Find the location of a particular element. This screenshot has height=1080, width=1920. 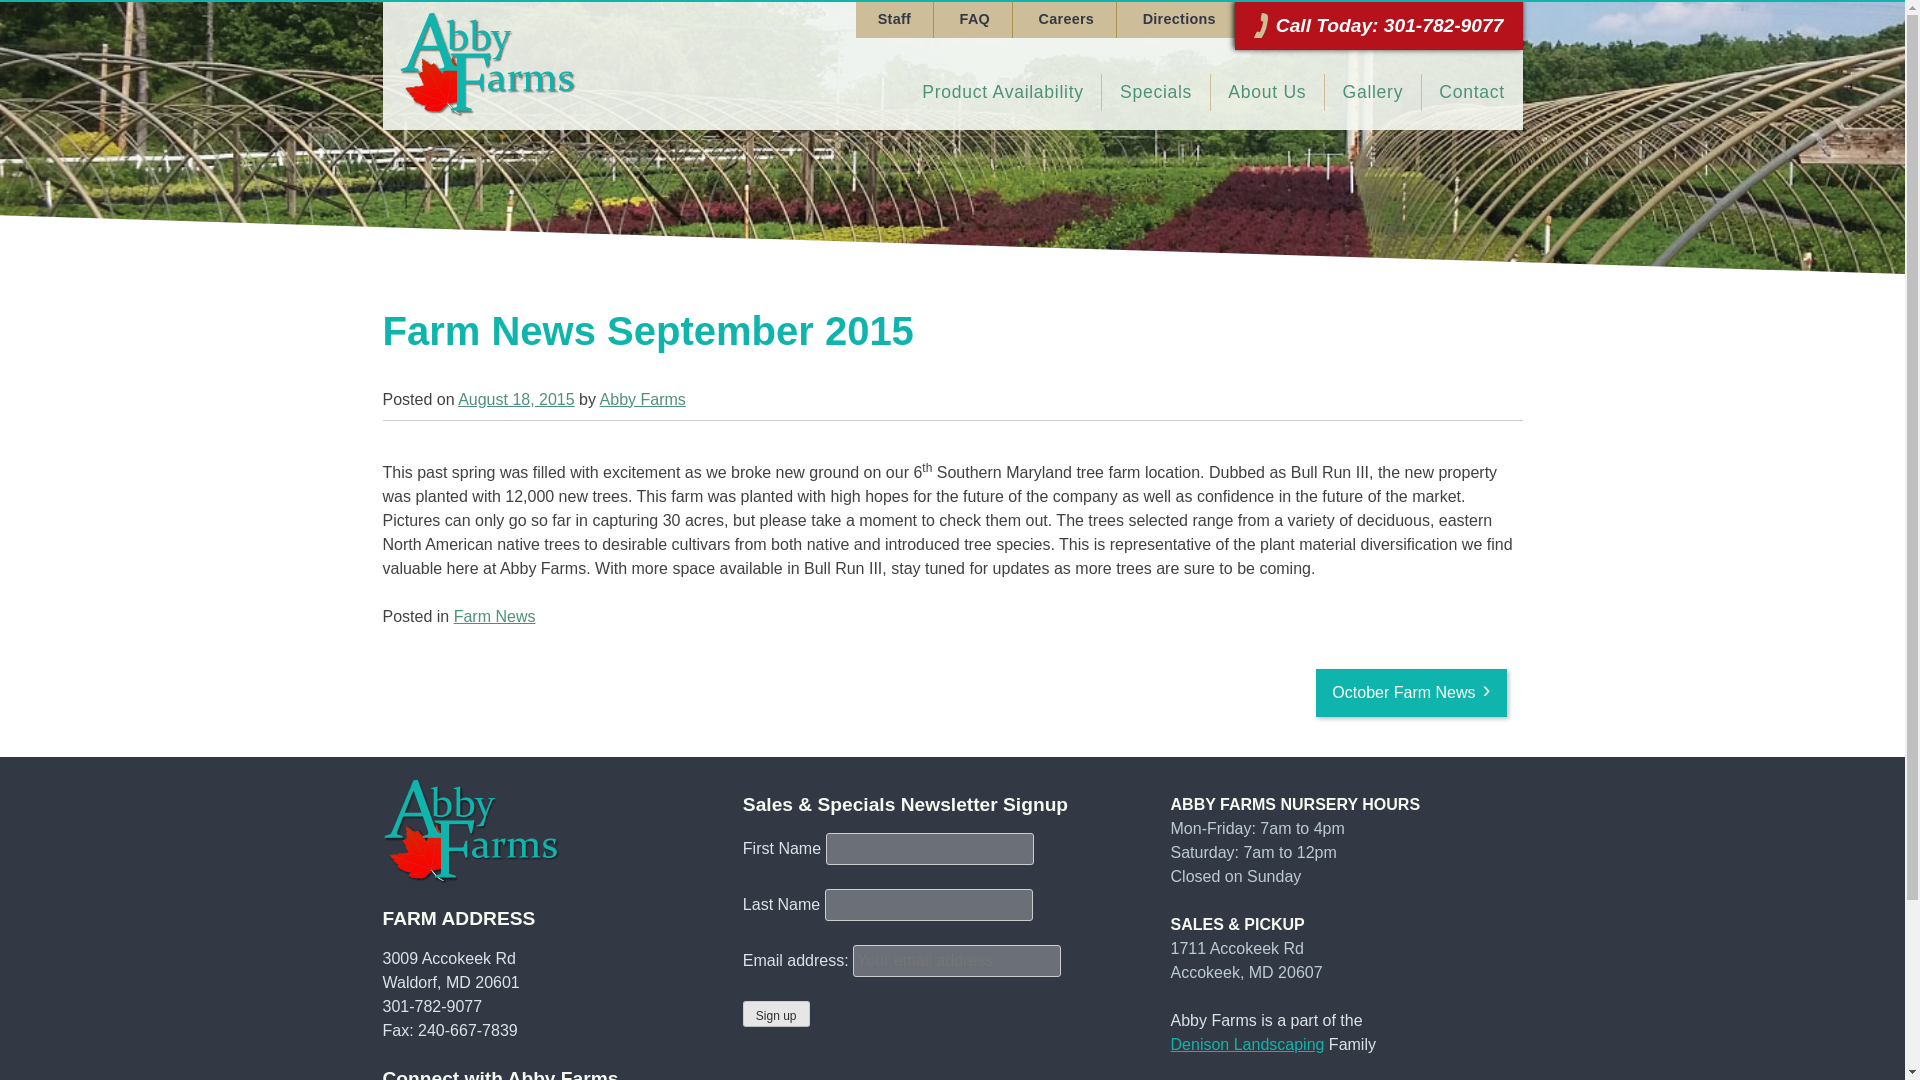

Sign up is located at coordinates (776, 1014).